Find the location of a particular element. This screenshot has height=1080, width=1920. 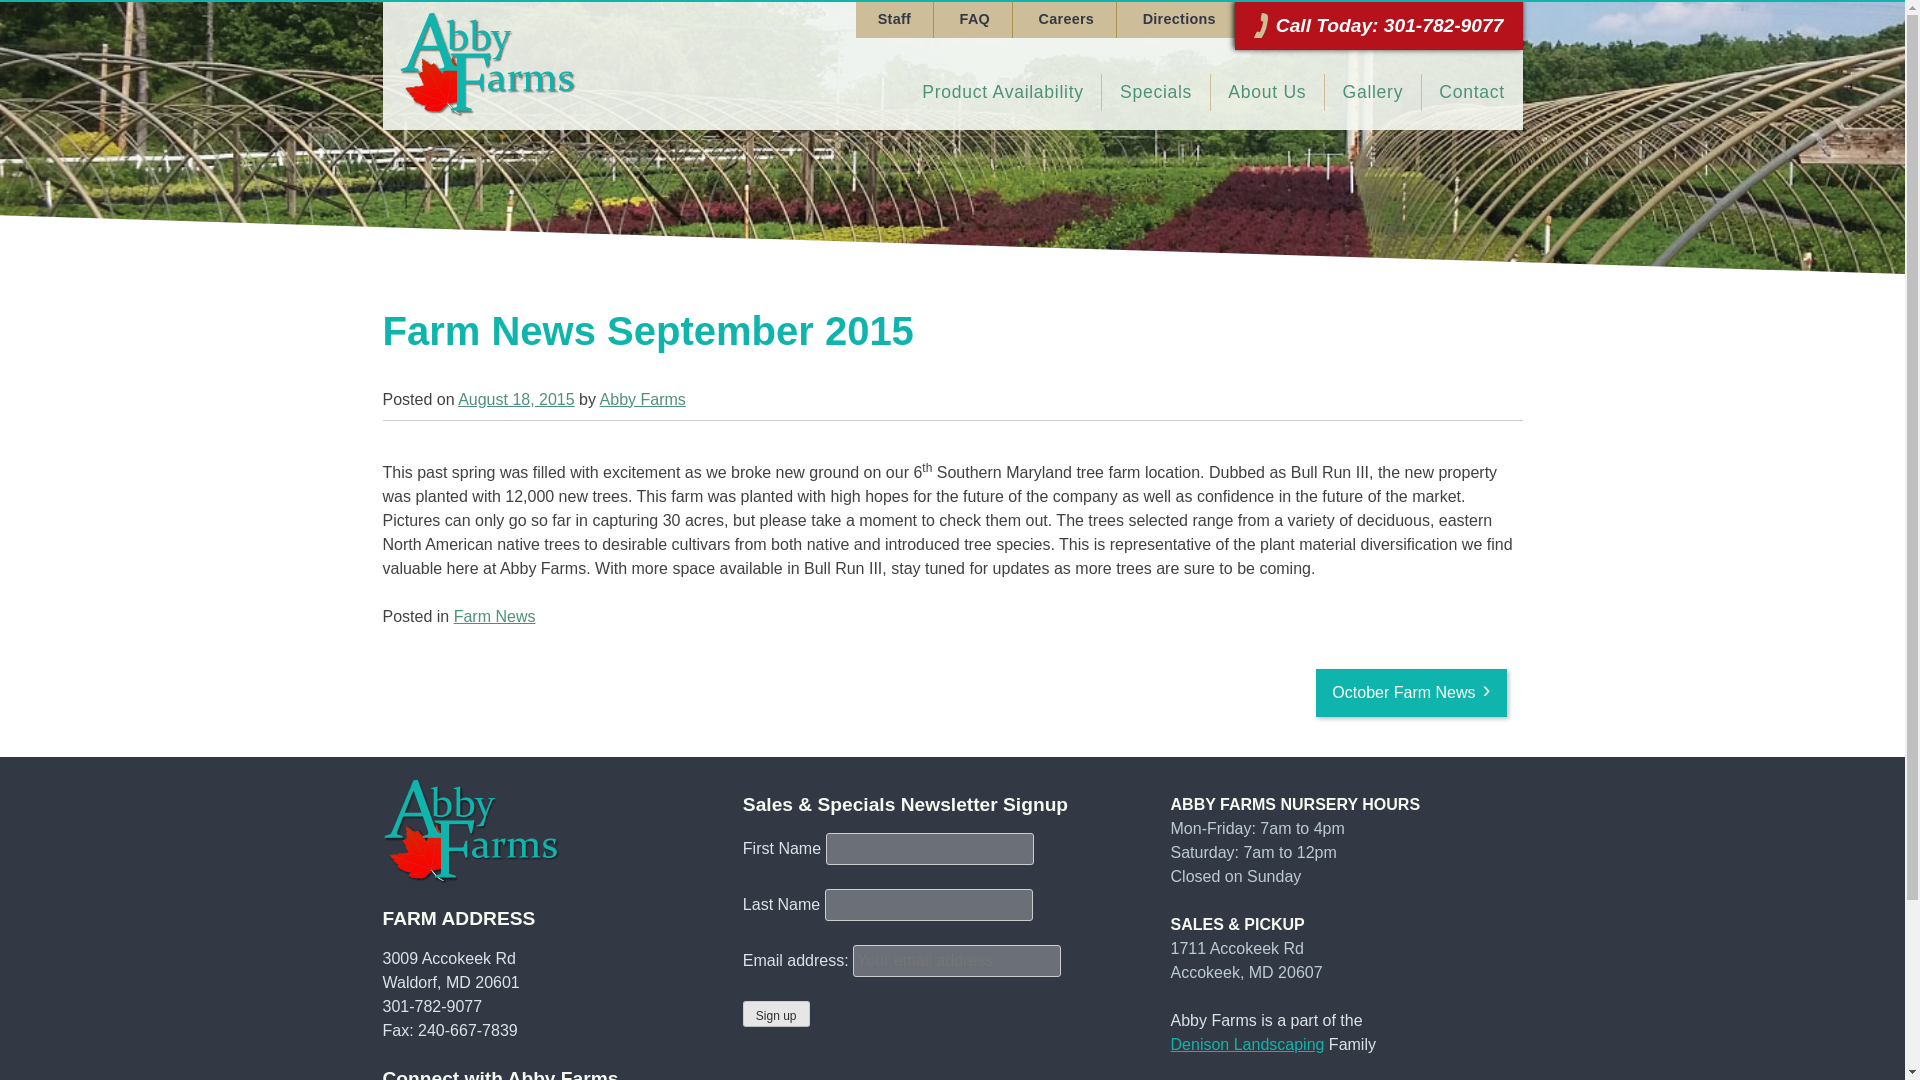

Sign up is located at coordinates (776, 1014).